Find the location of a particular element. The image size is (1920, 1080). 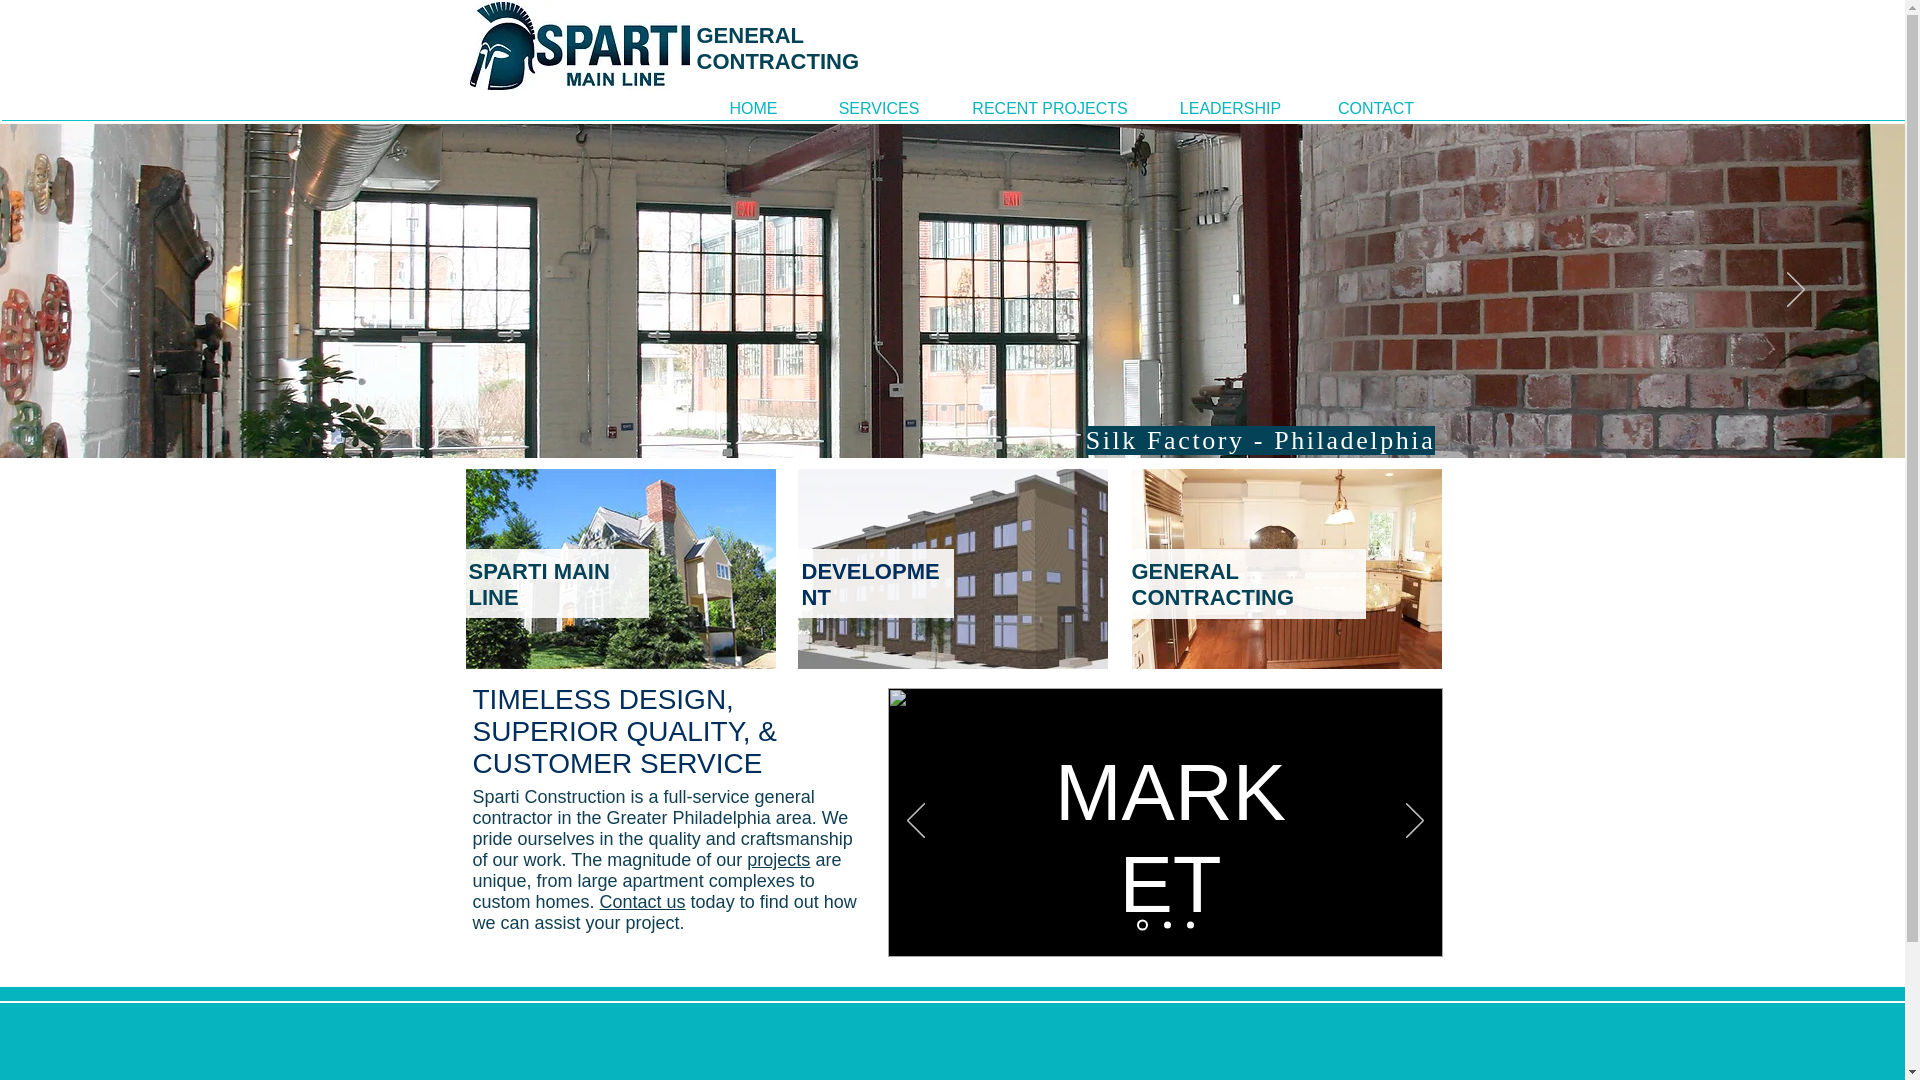

general contracting main line.jpg is located at coordinates (1286, 568).